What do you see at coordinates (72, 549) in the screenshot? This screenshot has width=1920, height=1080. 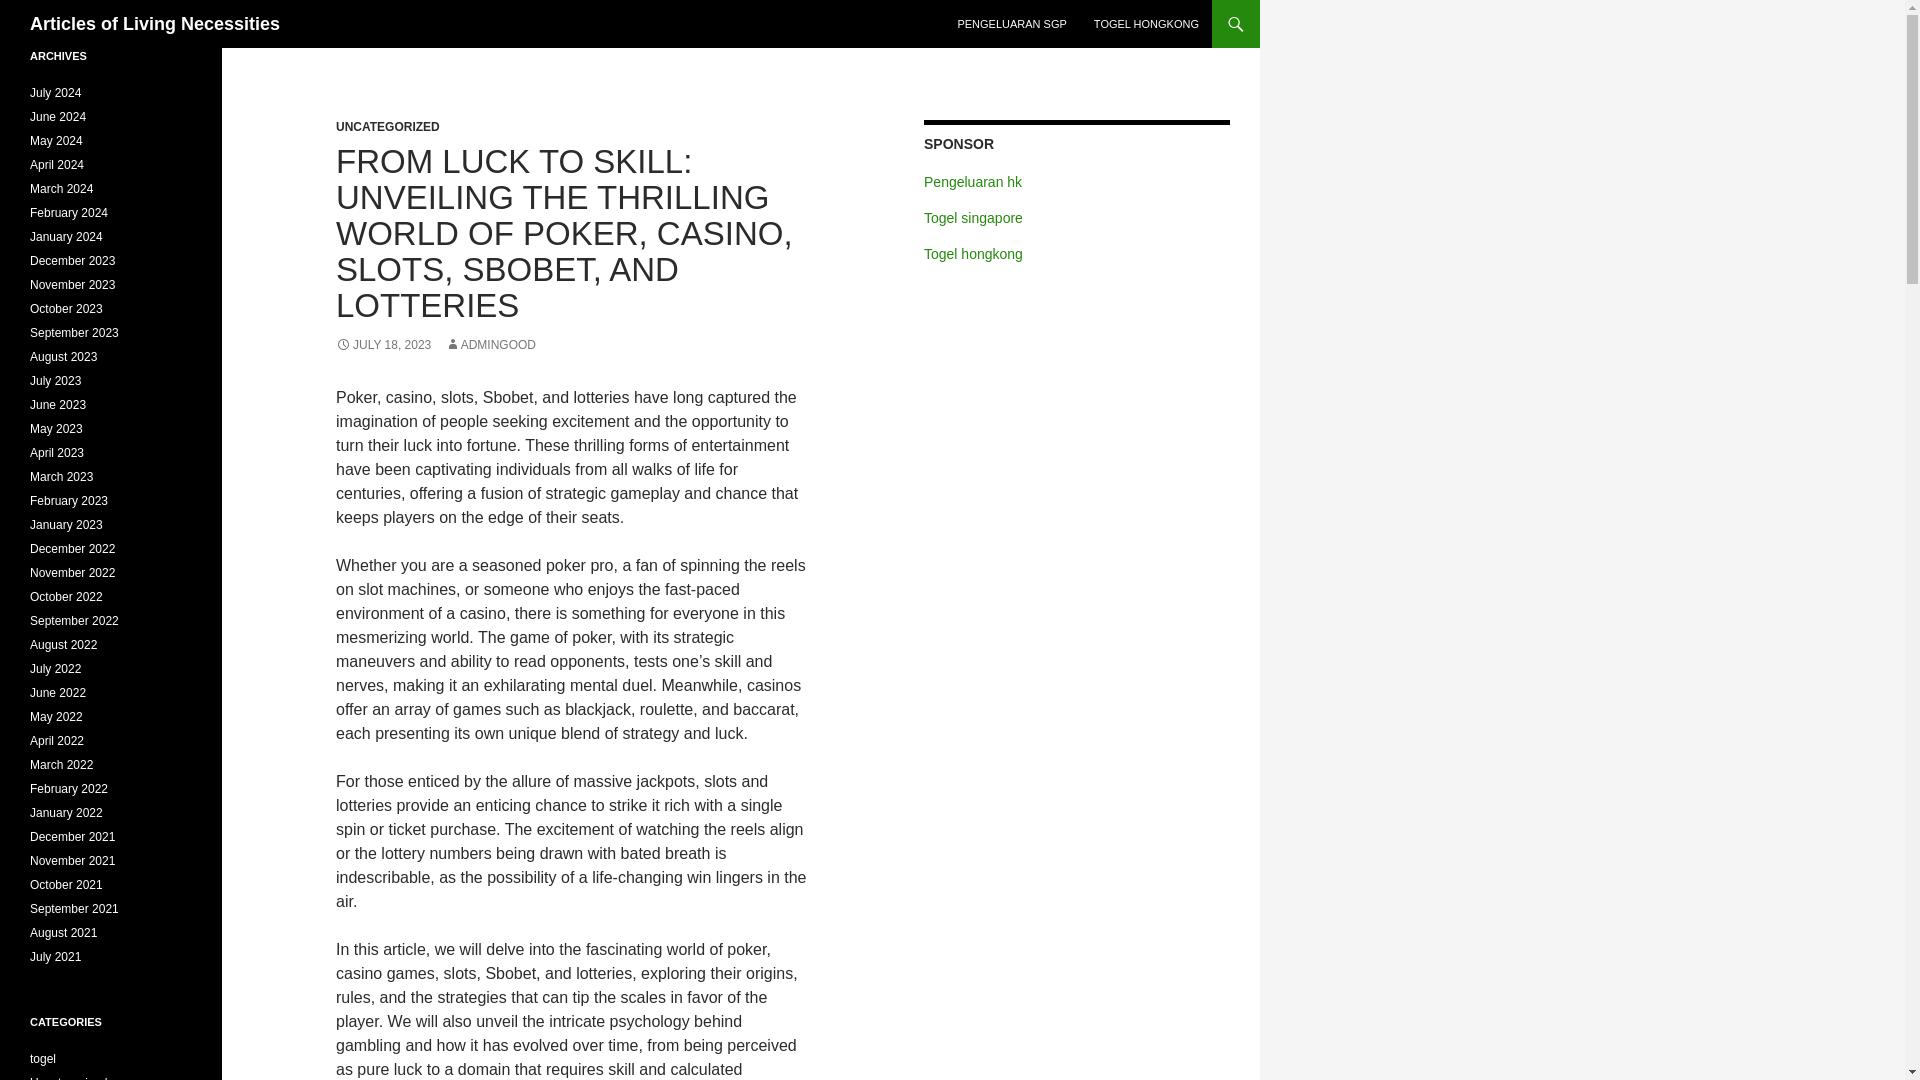 I see `December 2022` at bounding box center [72, 549].